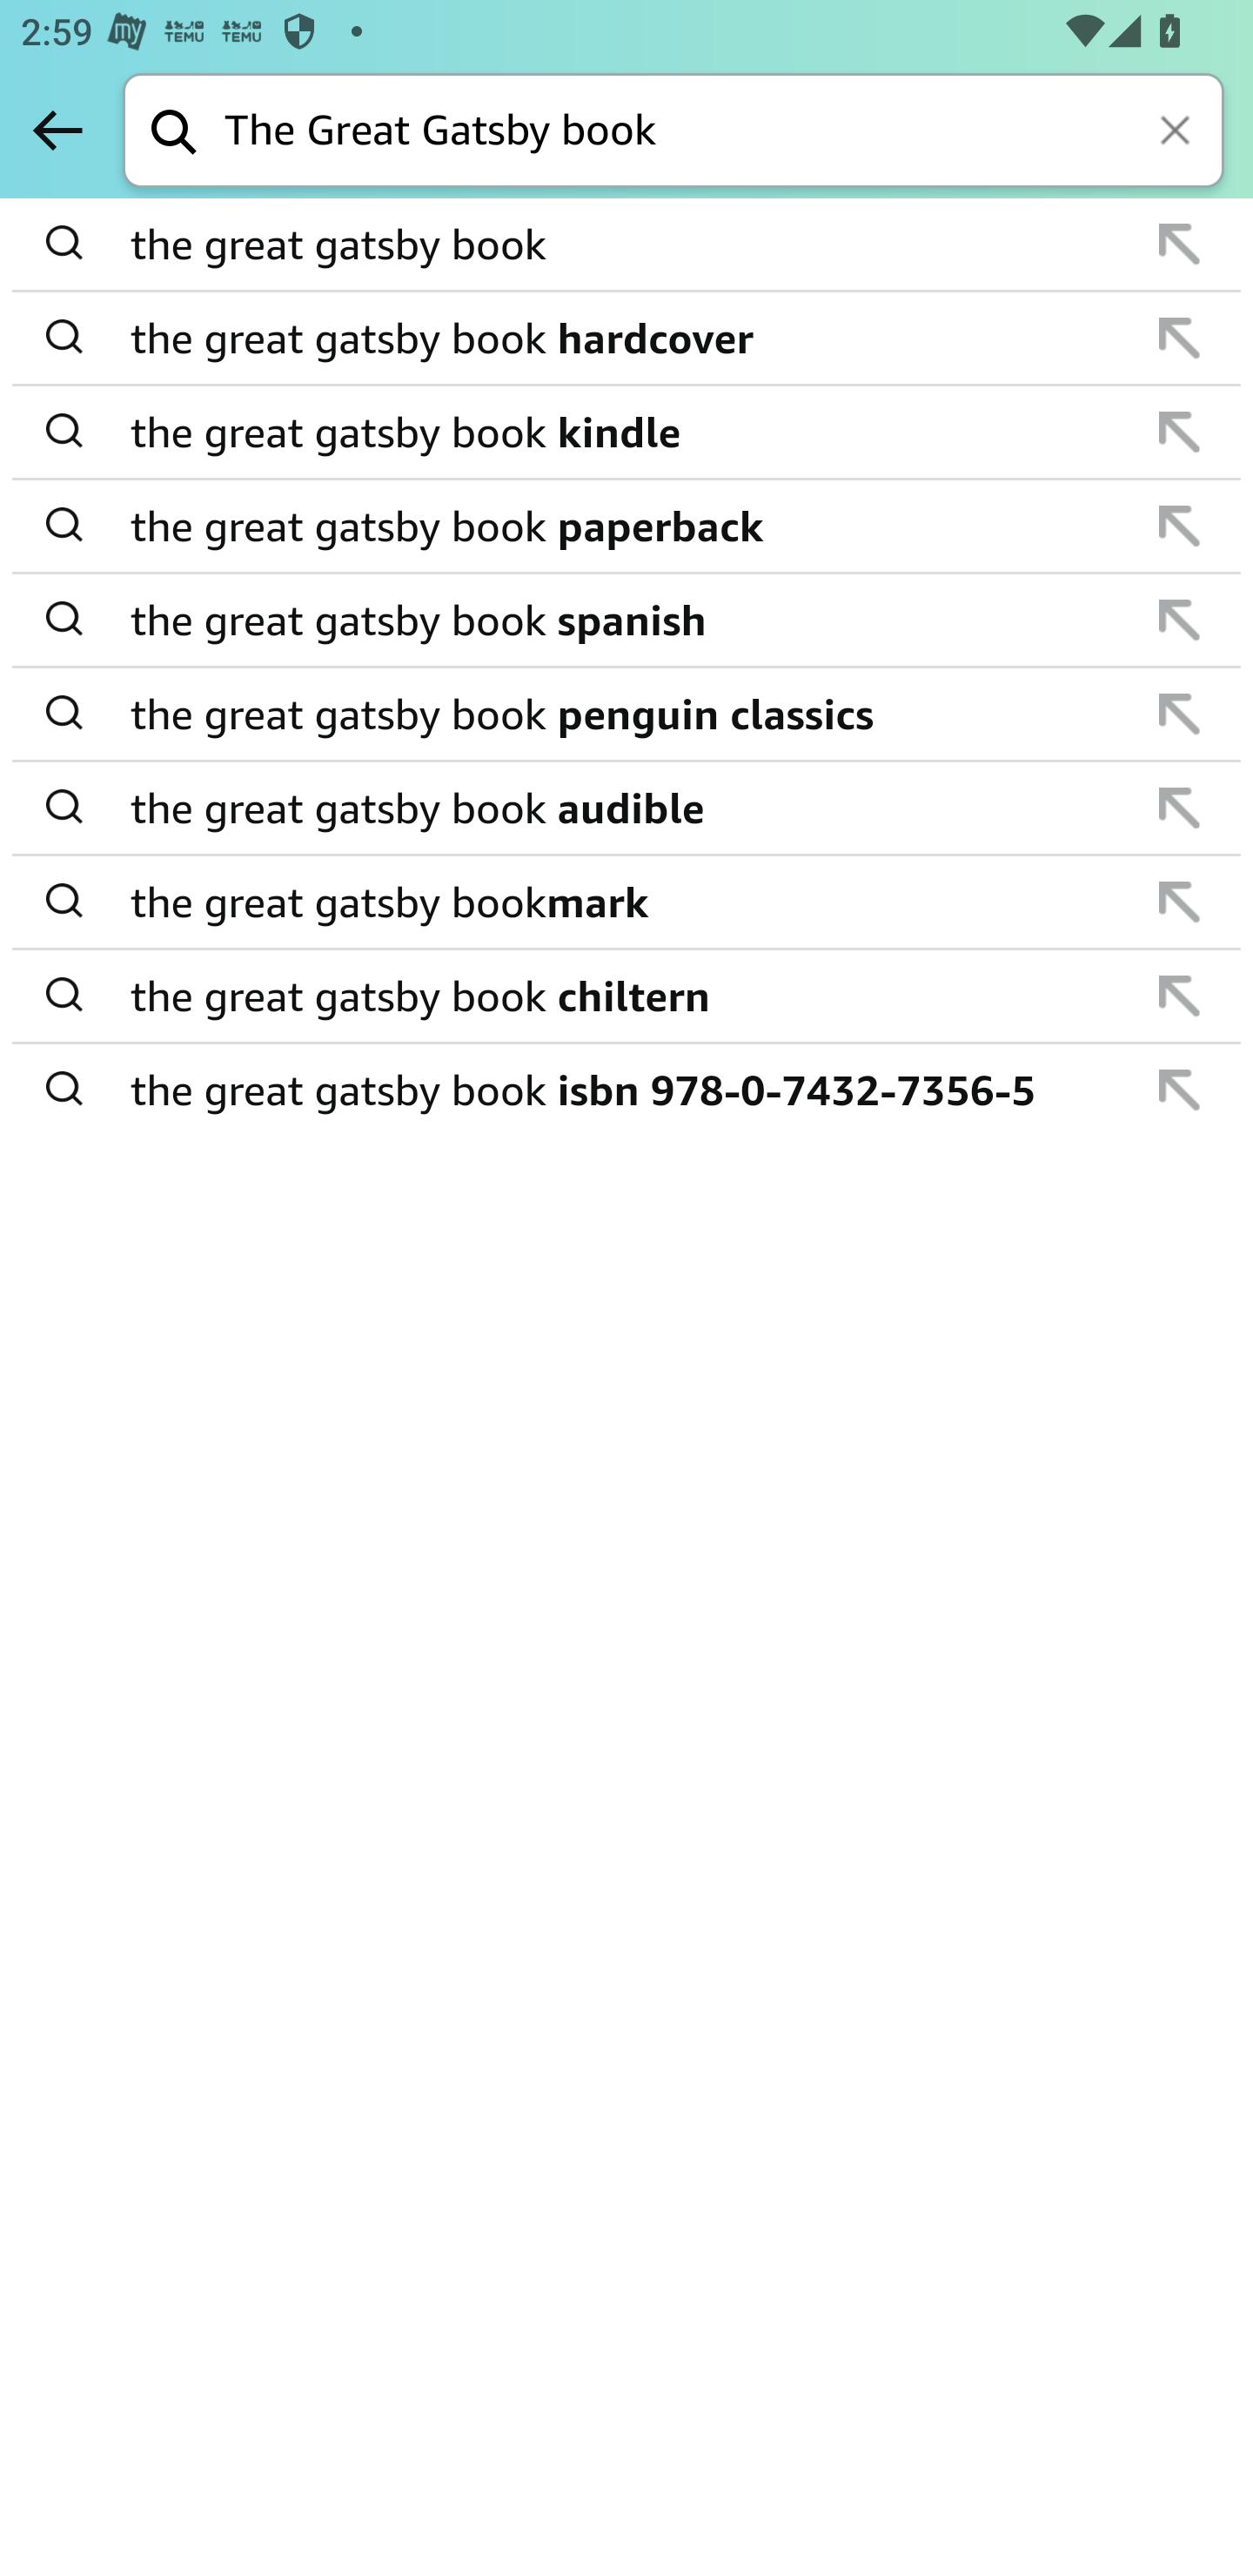 The height and width of the screenshot is (2576, 1253). What do you see at coordinates (1178, 132) in the screenshot?
I see `Clear search keywords` at bounding box center [1178, 132].